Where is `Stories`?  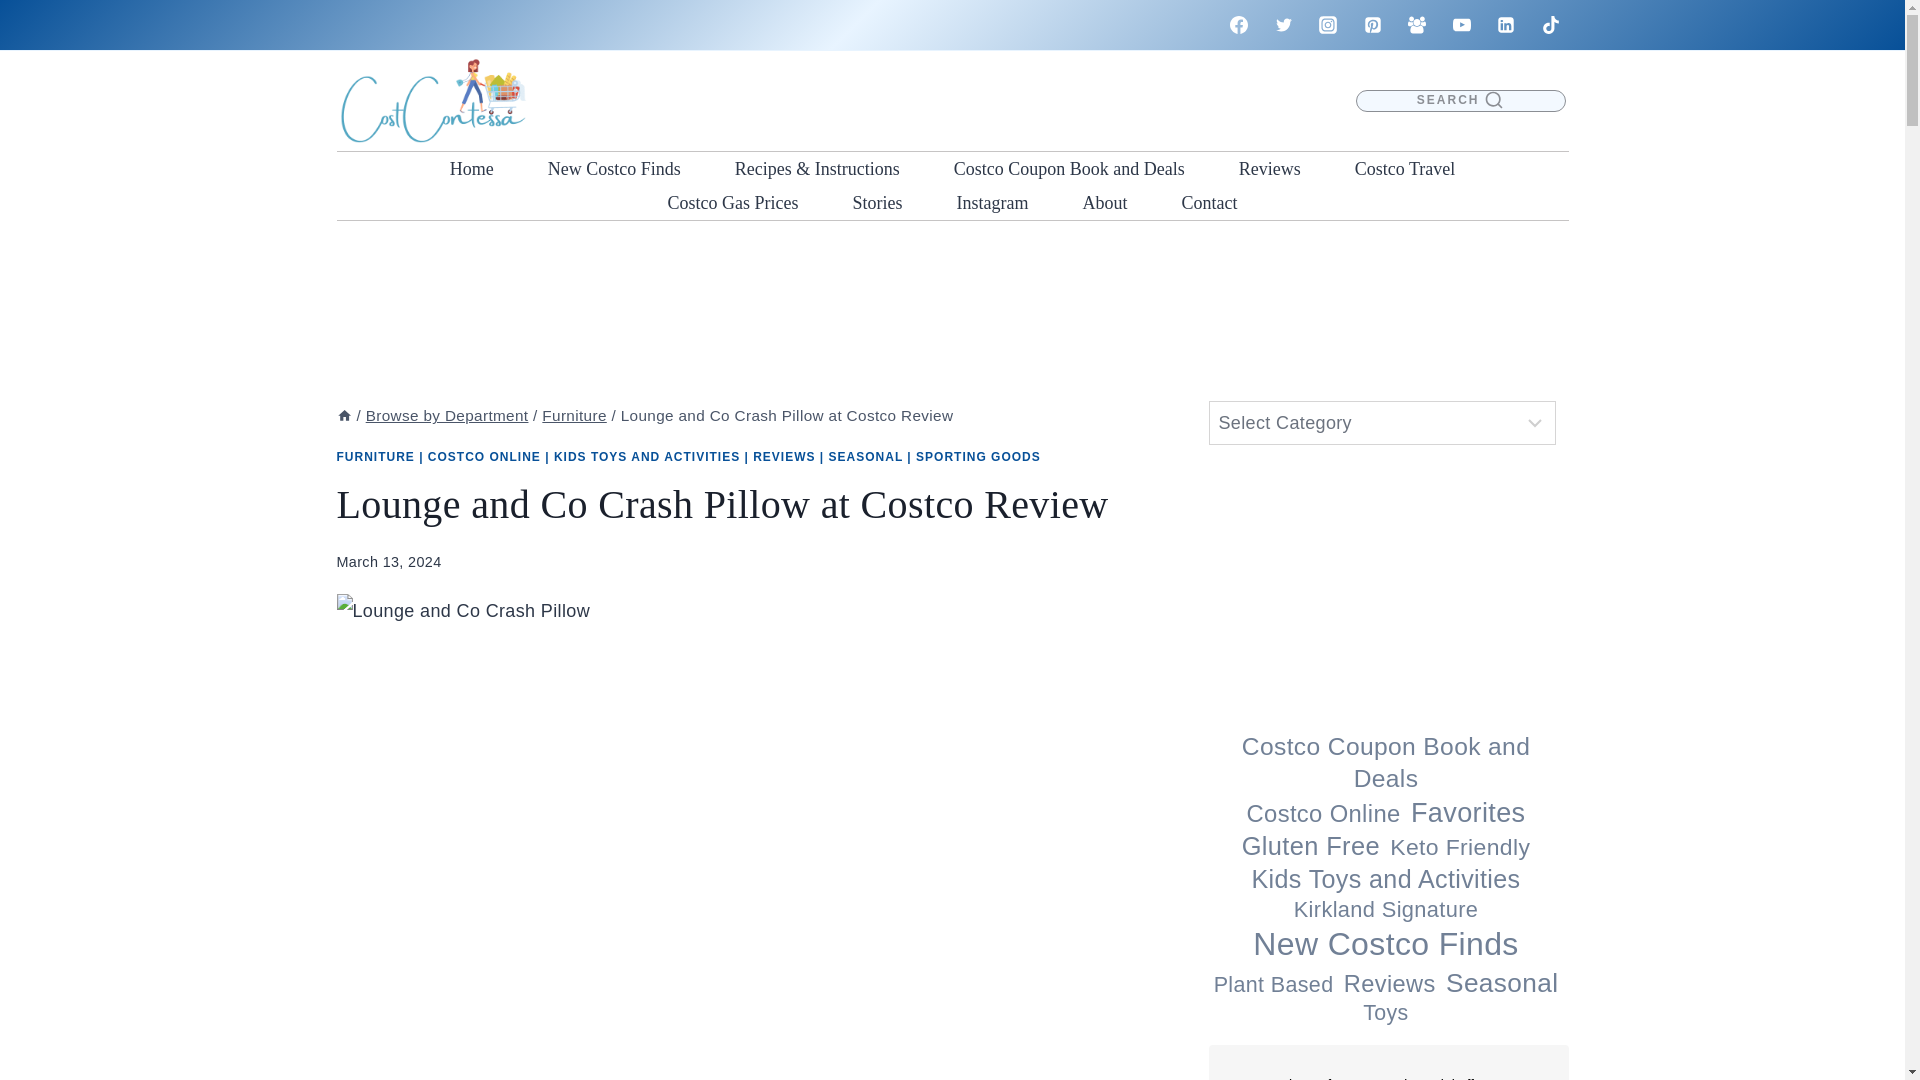 Stories is located at coordinates (877, 202).